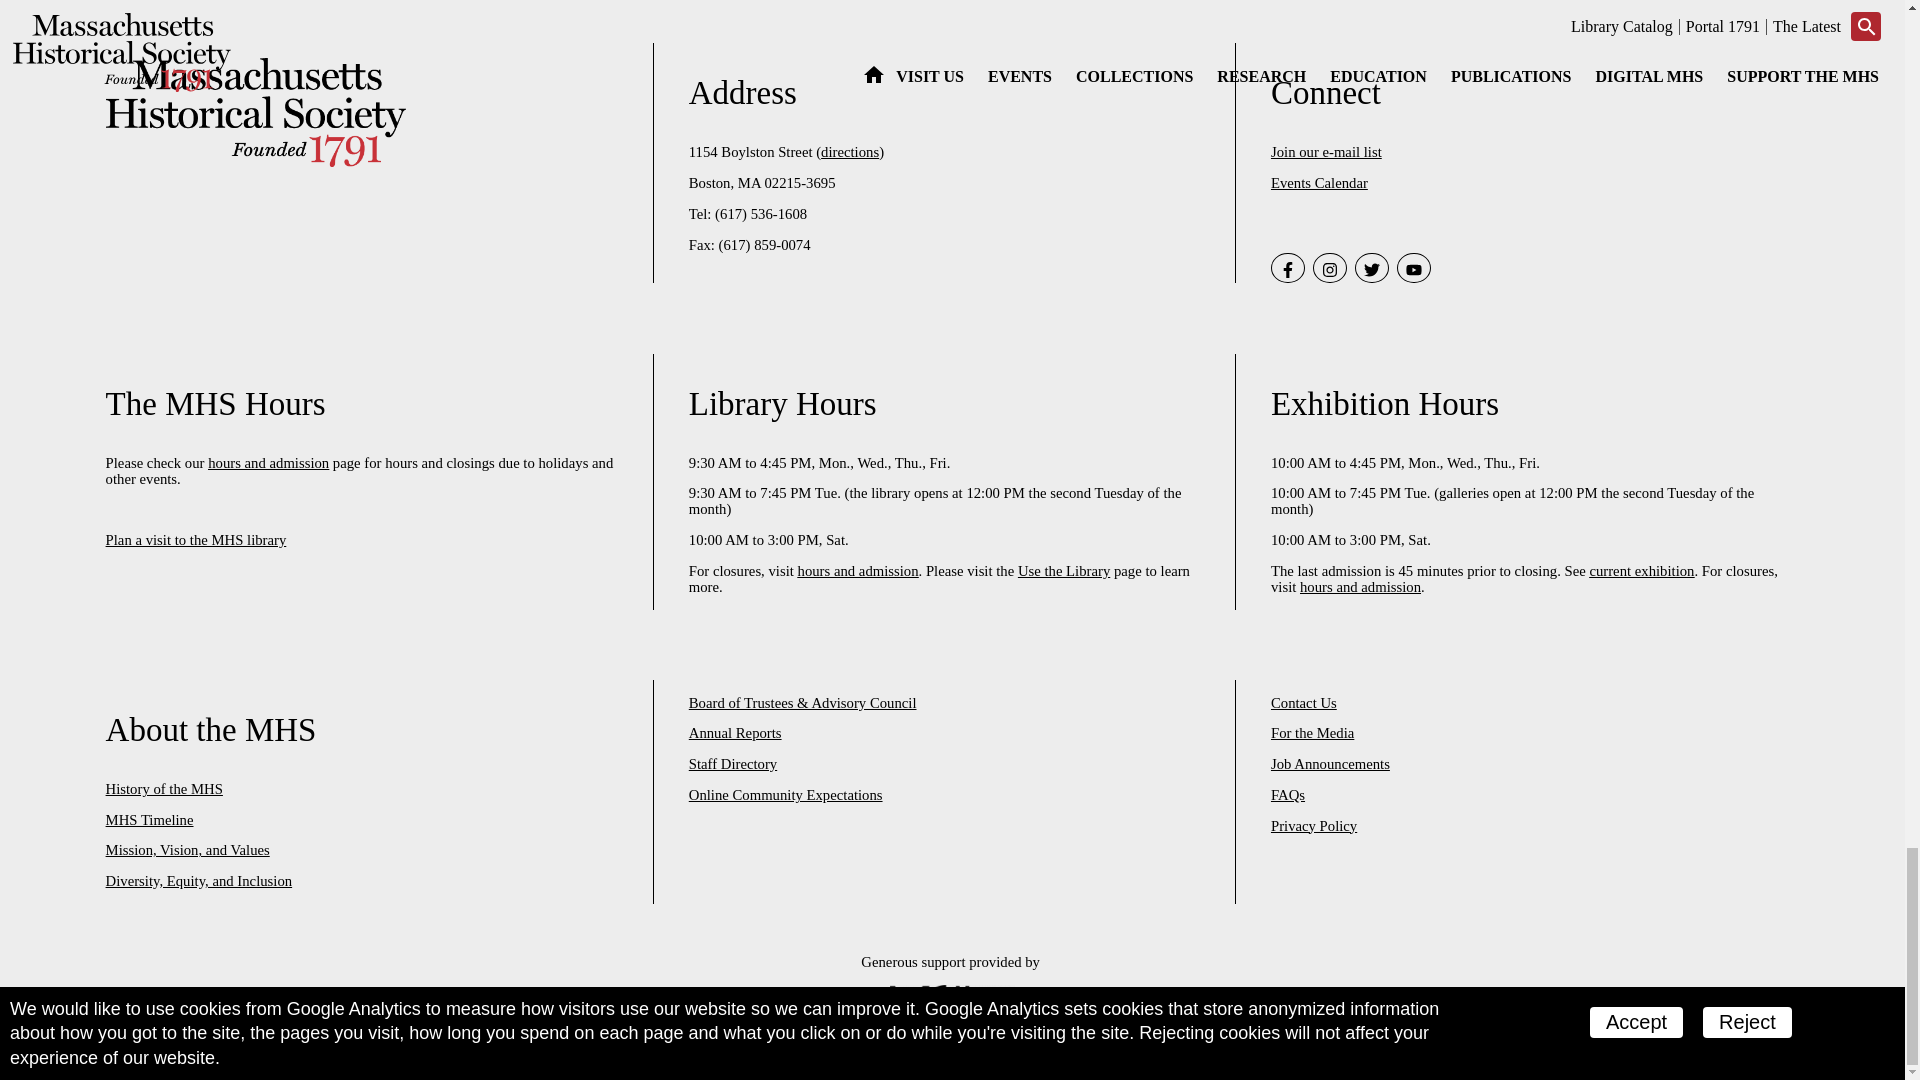  What do you see at coordinates (196, 540) in the screenshot?
I see `Plan a visit to the library` at bounding box center [196, 540].